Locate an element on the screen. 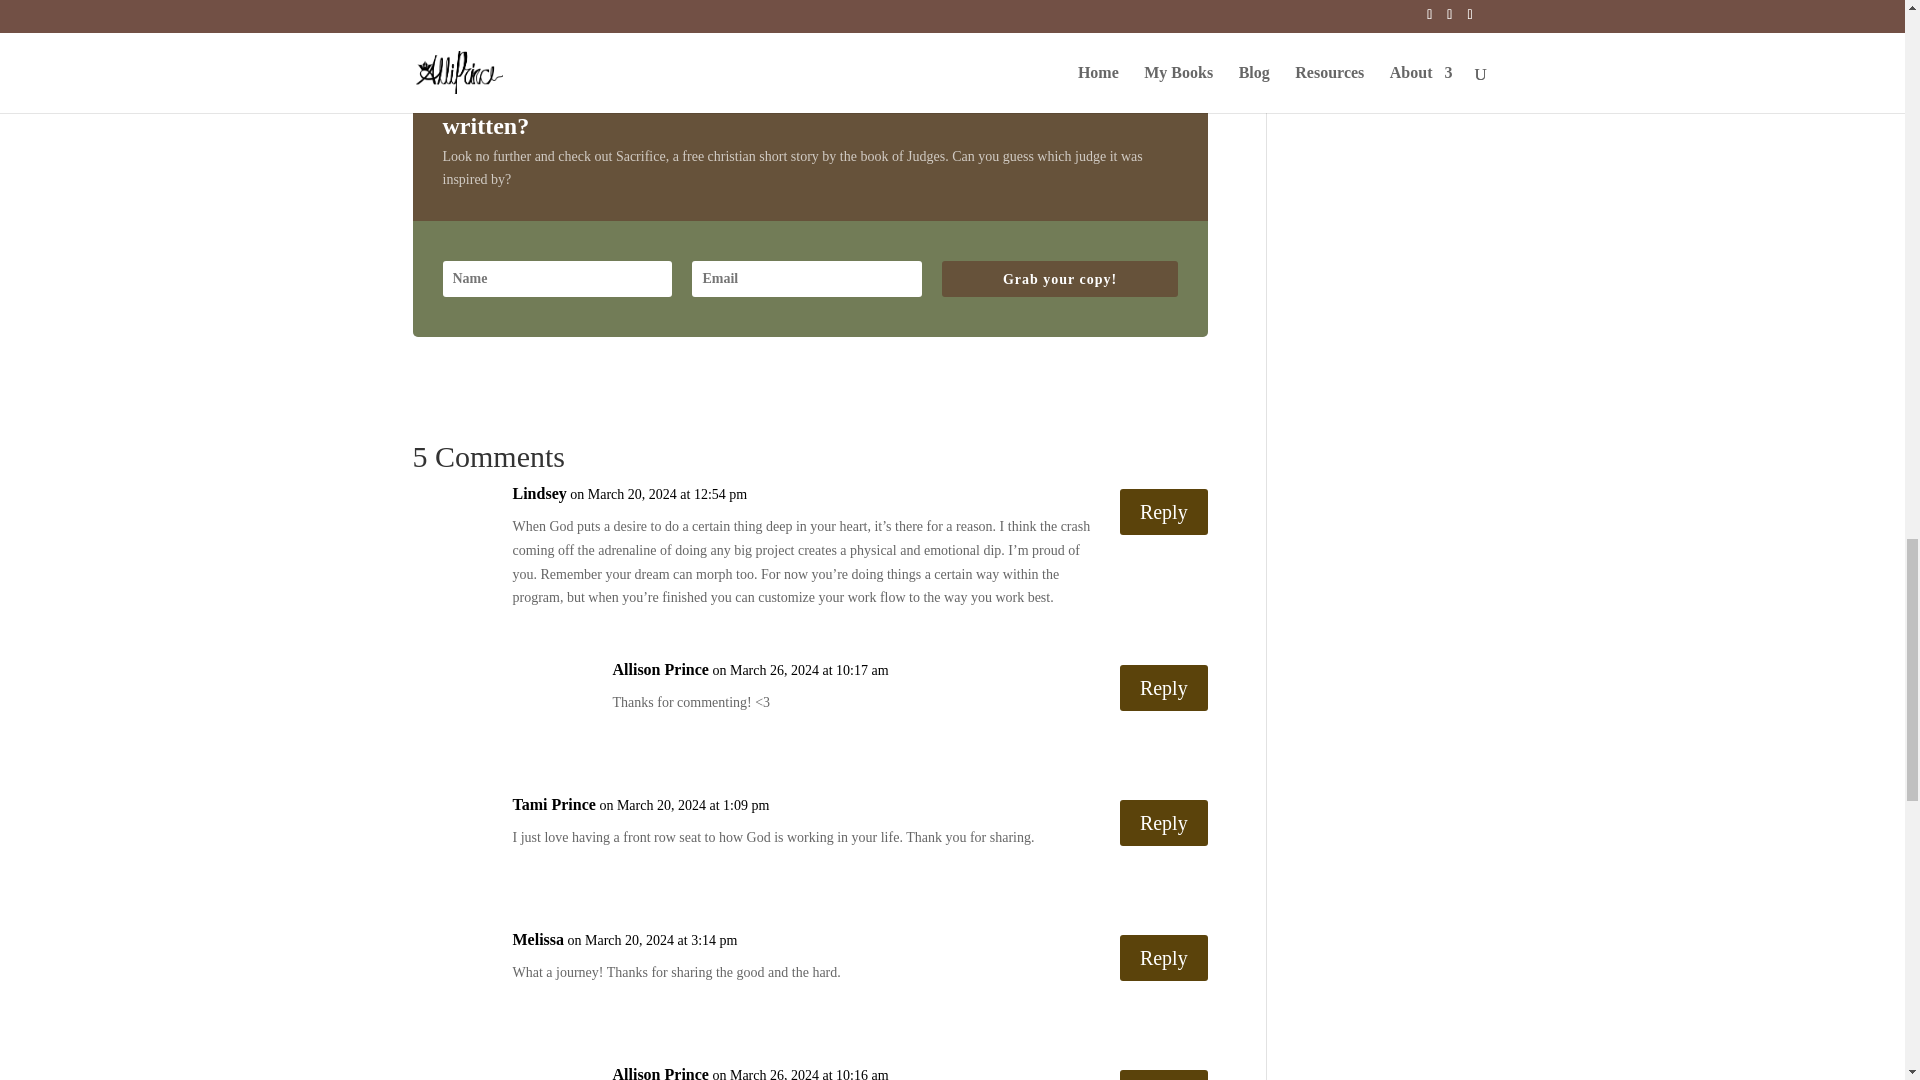 Image resolution: width=1920 pixels, height=1080 pixels. Reply is located at coordinates (1163, 822).